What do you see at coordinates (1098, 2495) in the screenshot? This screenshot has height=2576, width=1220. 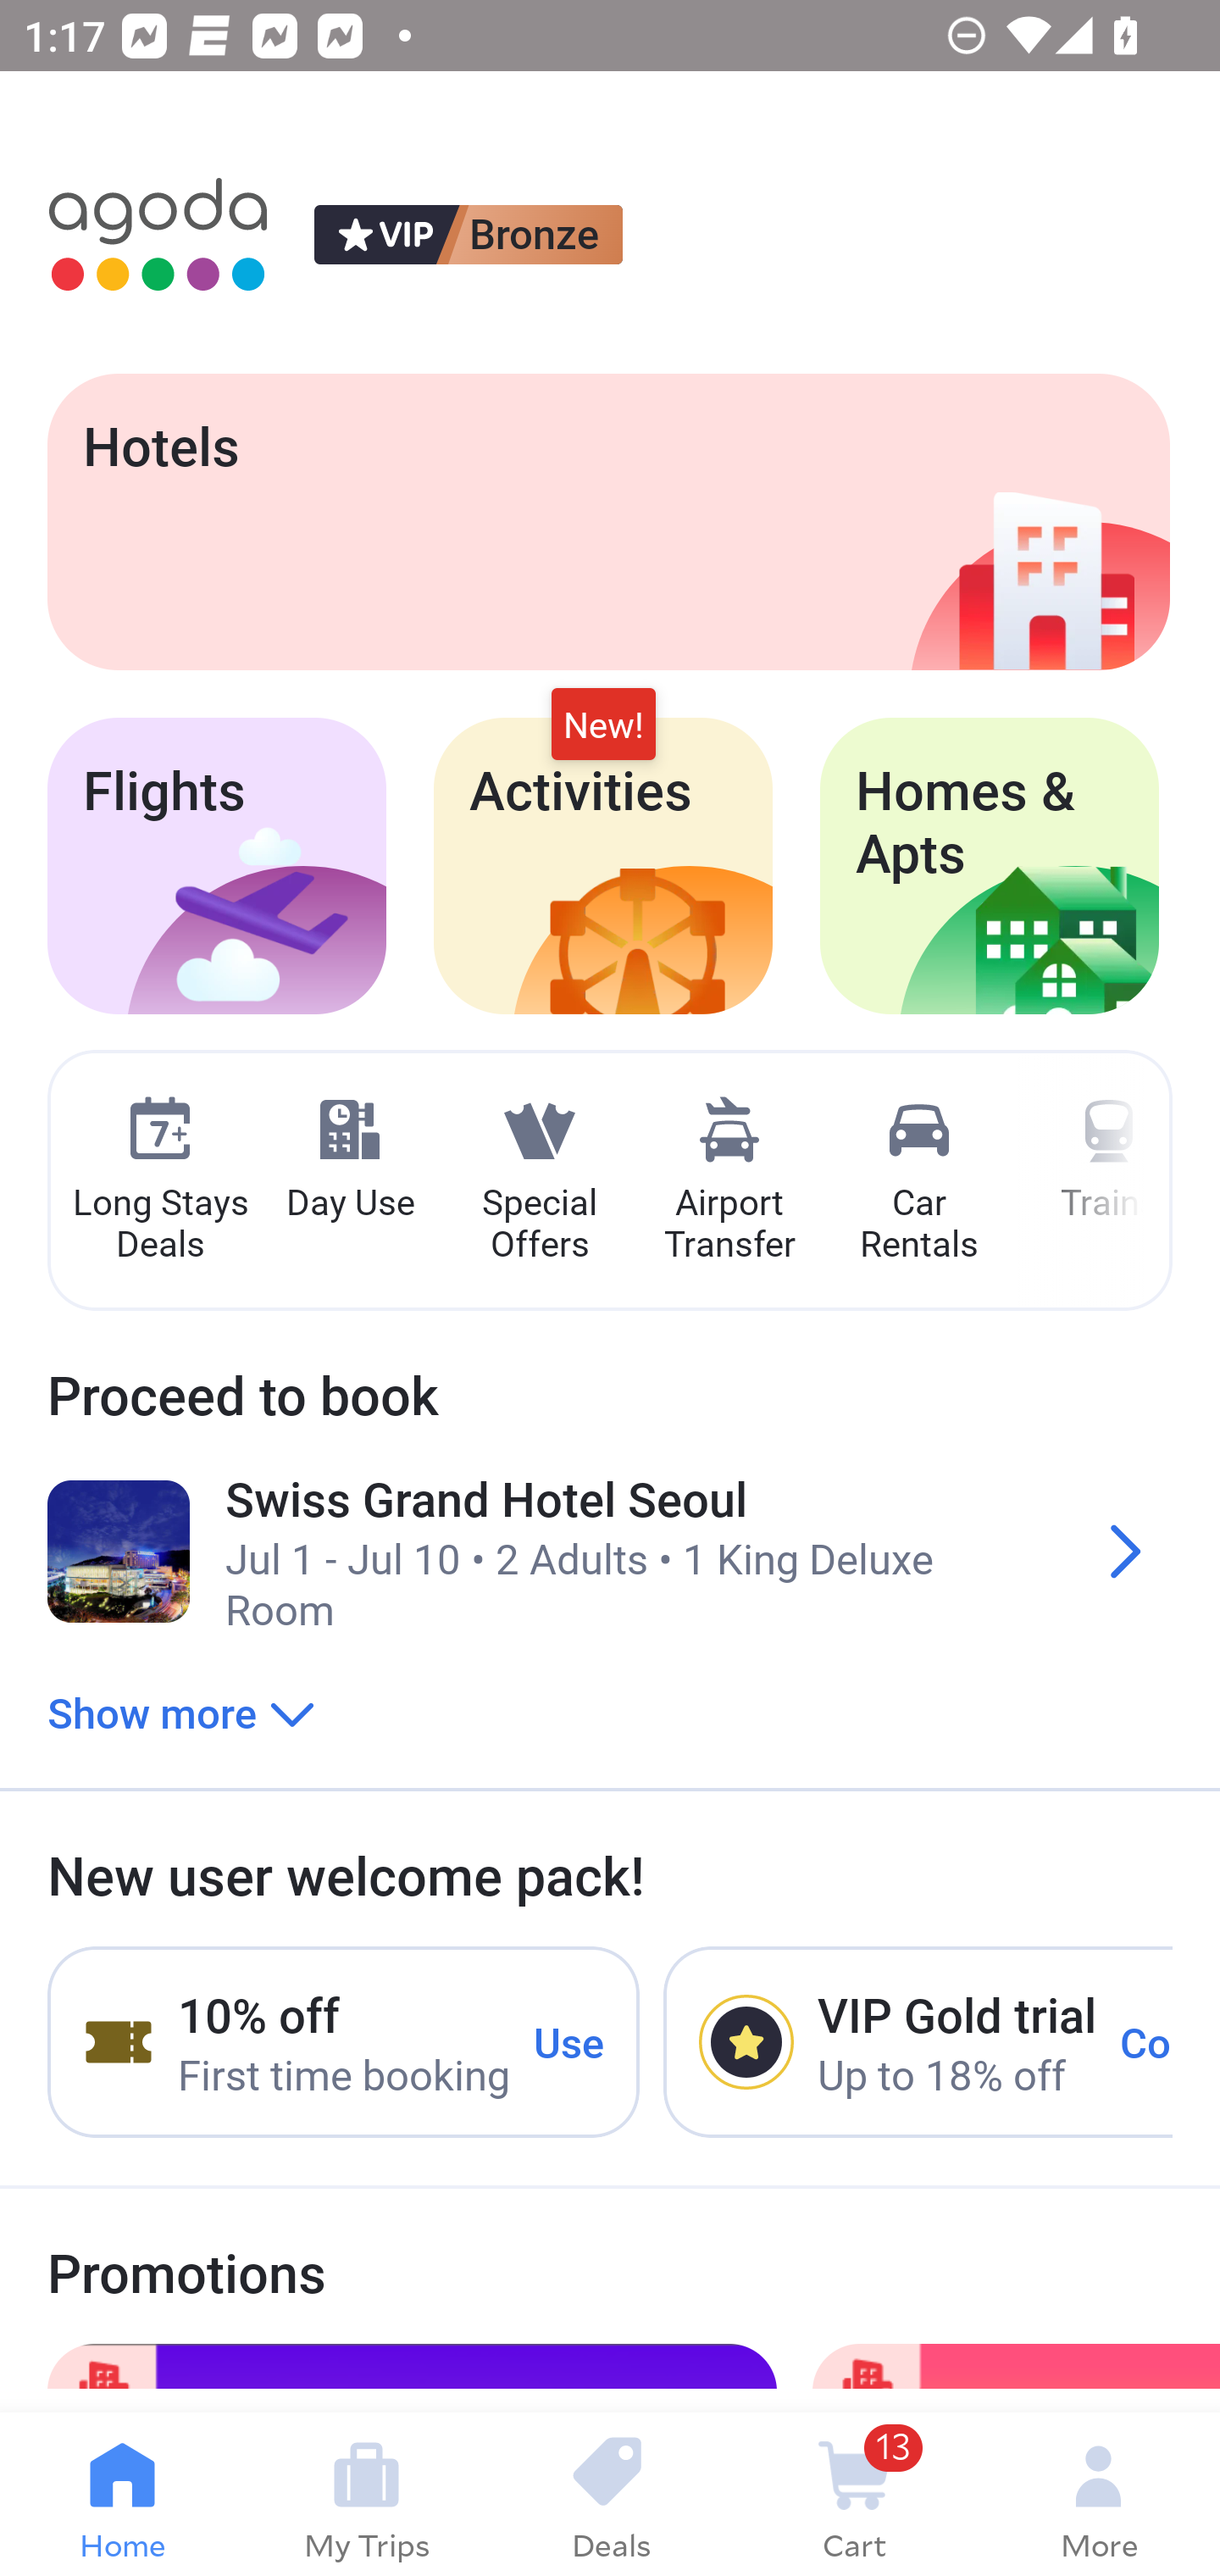 I see `More` at bounding box center [1098, 2495].